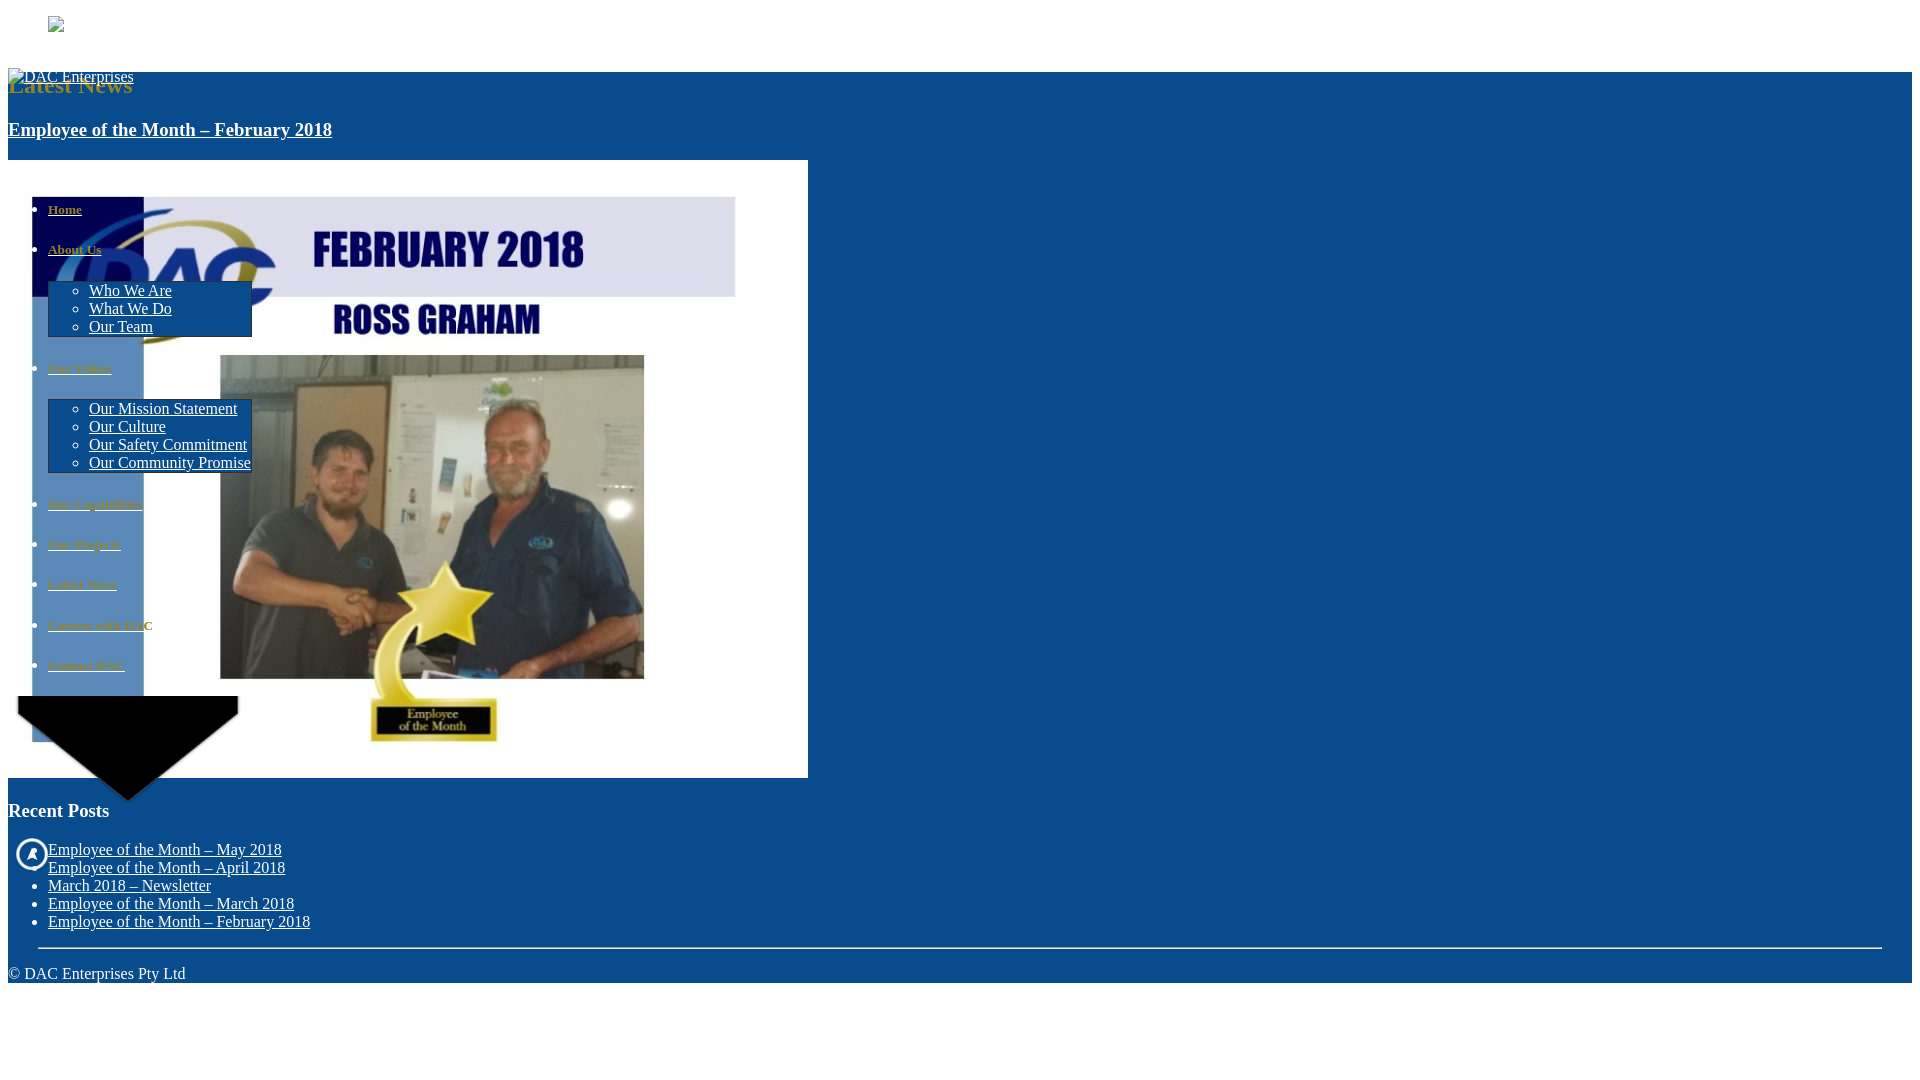 The width and height of the screenshot is (1920, 1080). I want to click on About Us, so click(150, 250).